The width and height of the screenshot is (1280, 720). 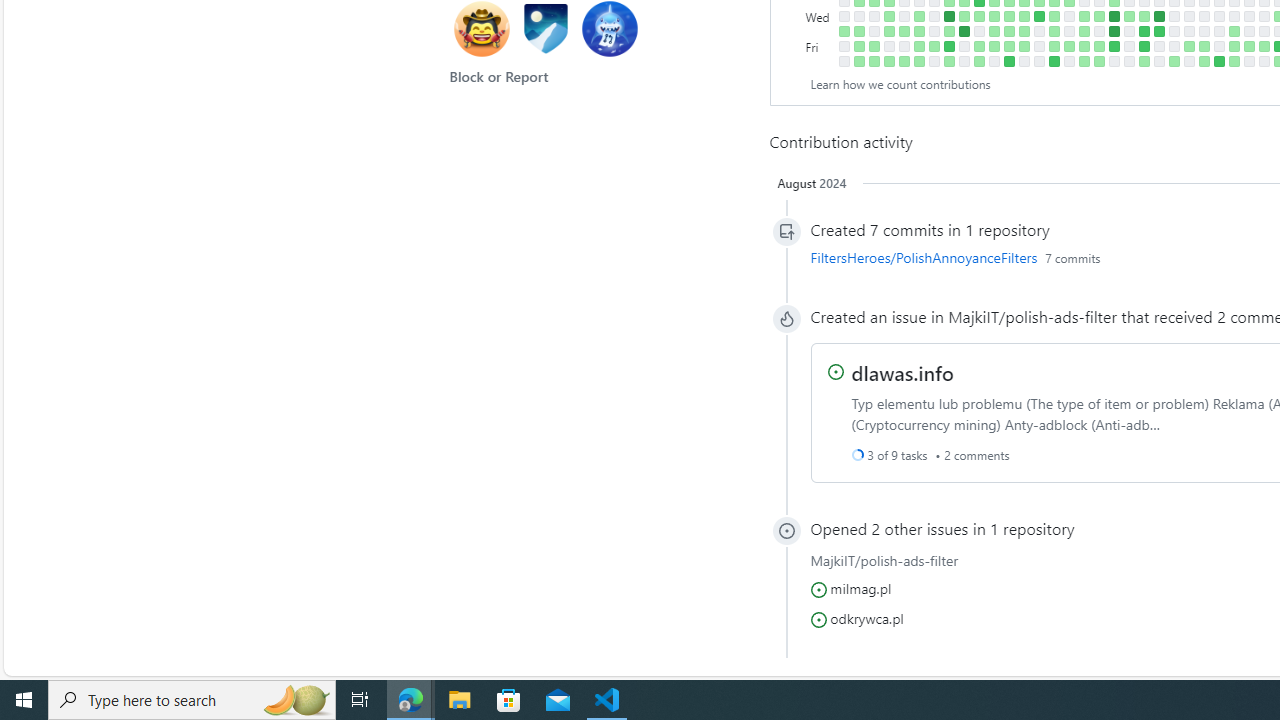 What do you see at coordinates (1218, 61) in the screenshot?
I see `8 contributions on February 17th.` at bounding box center [1218, 61].